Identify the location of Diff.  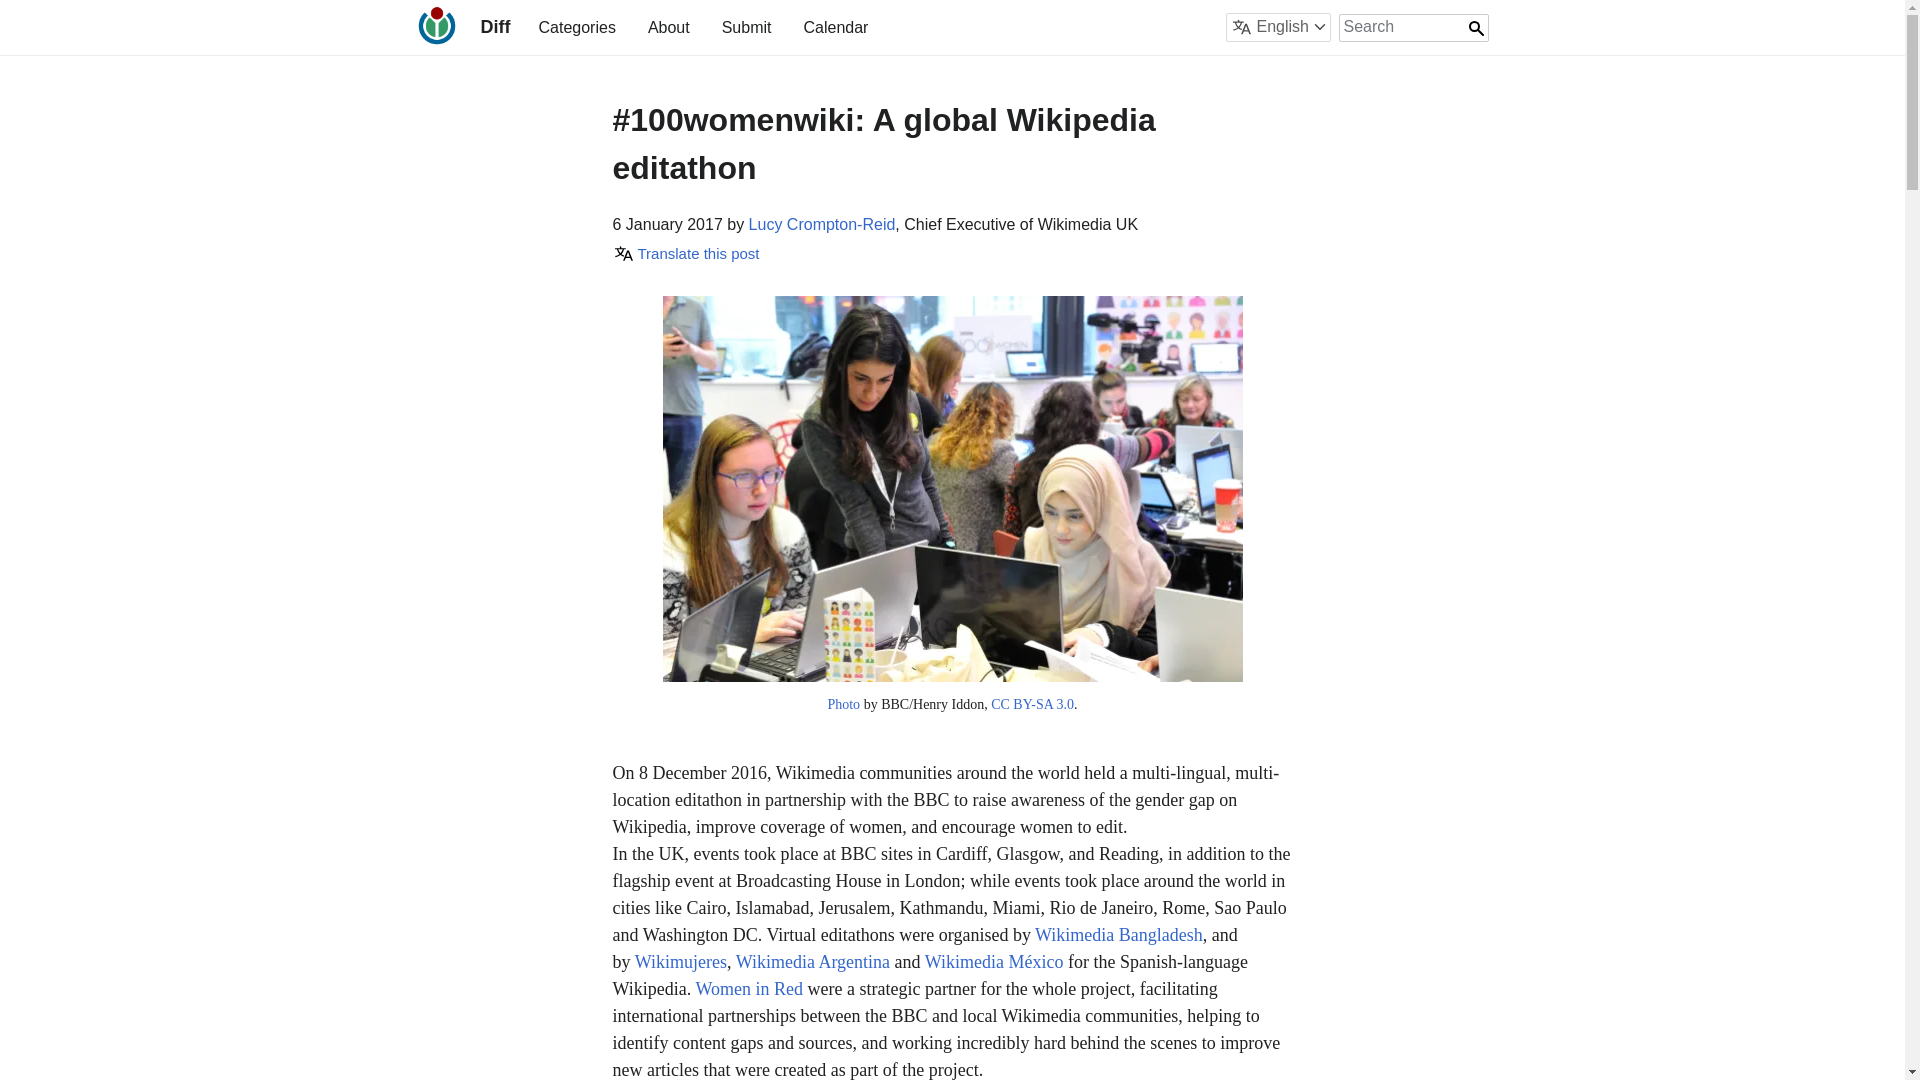
(495, 26).